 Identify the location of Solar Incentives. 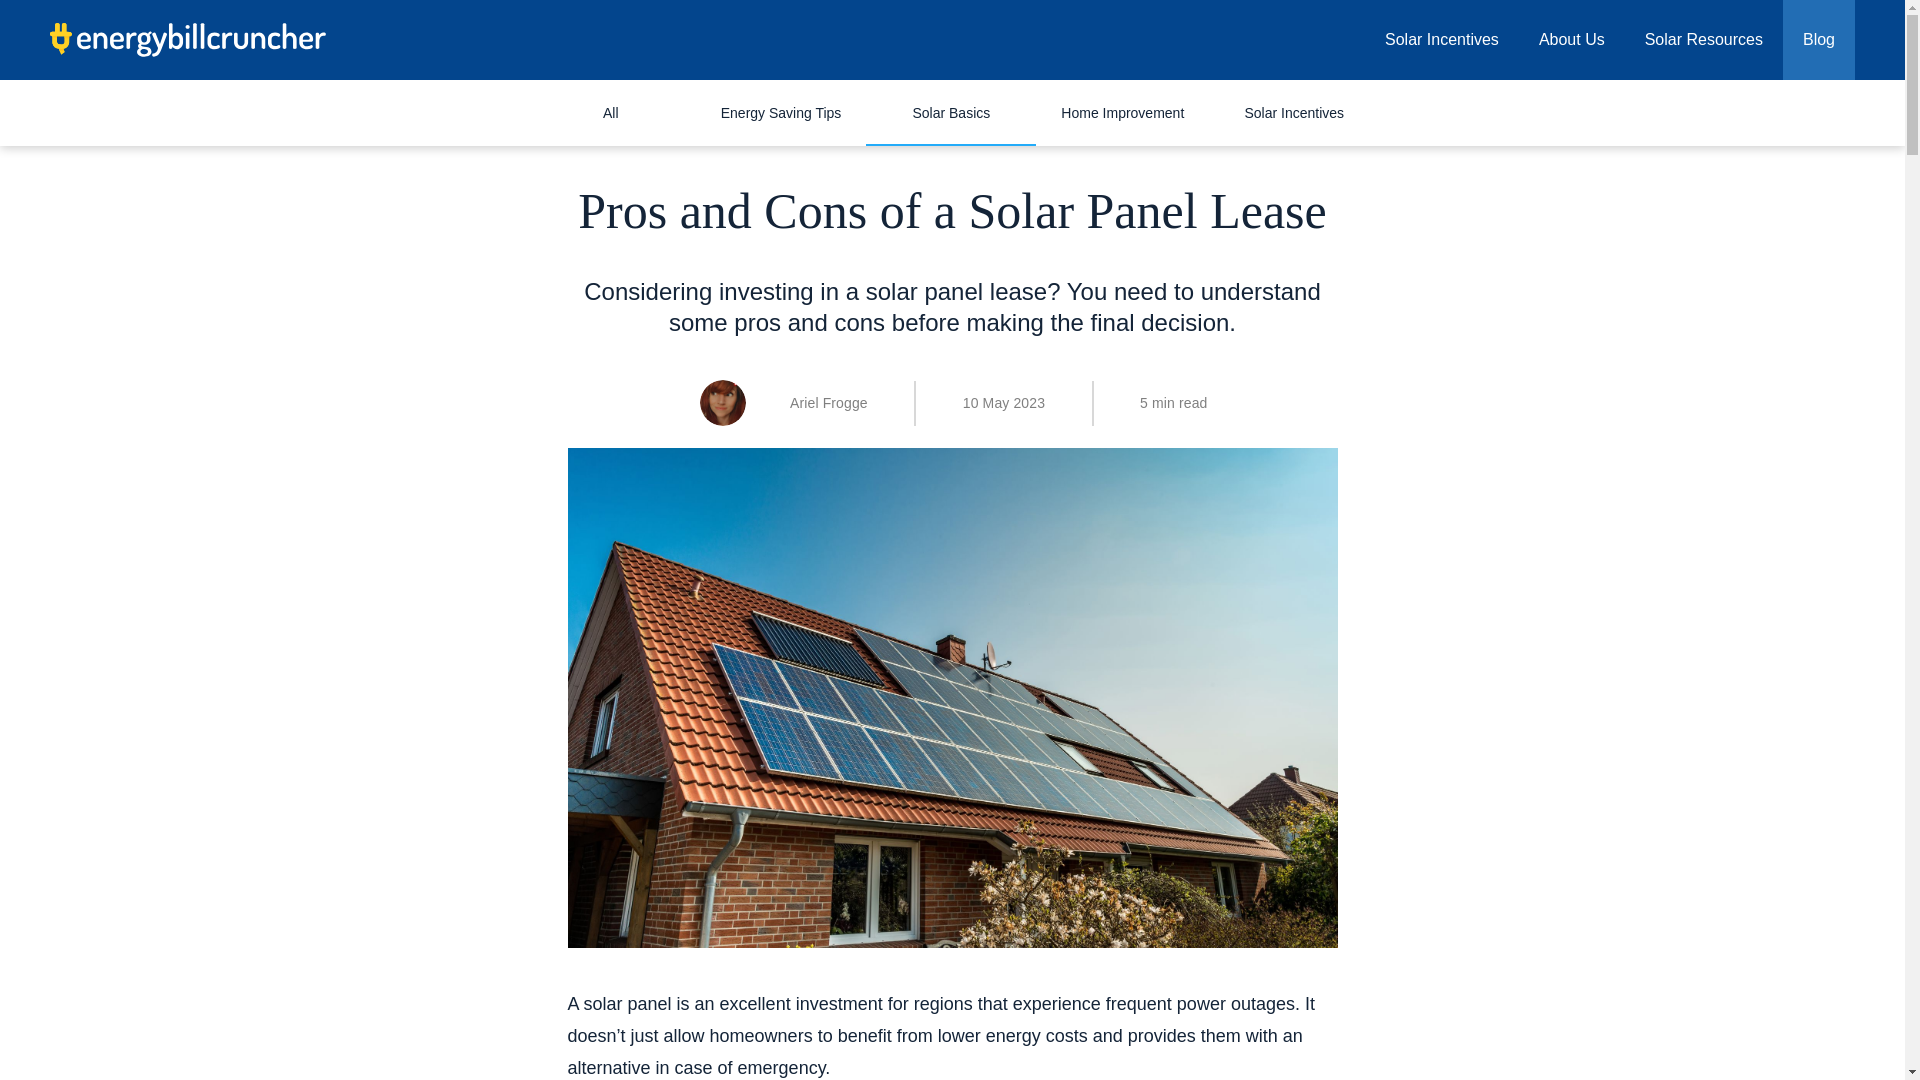
(1294, 112).